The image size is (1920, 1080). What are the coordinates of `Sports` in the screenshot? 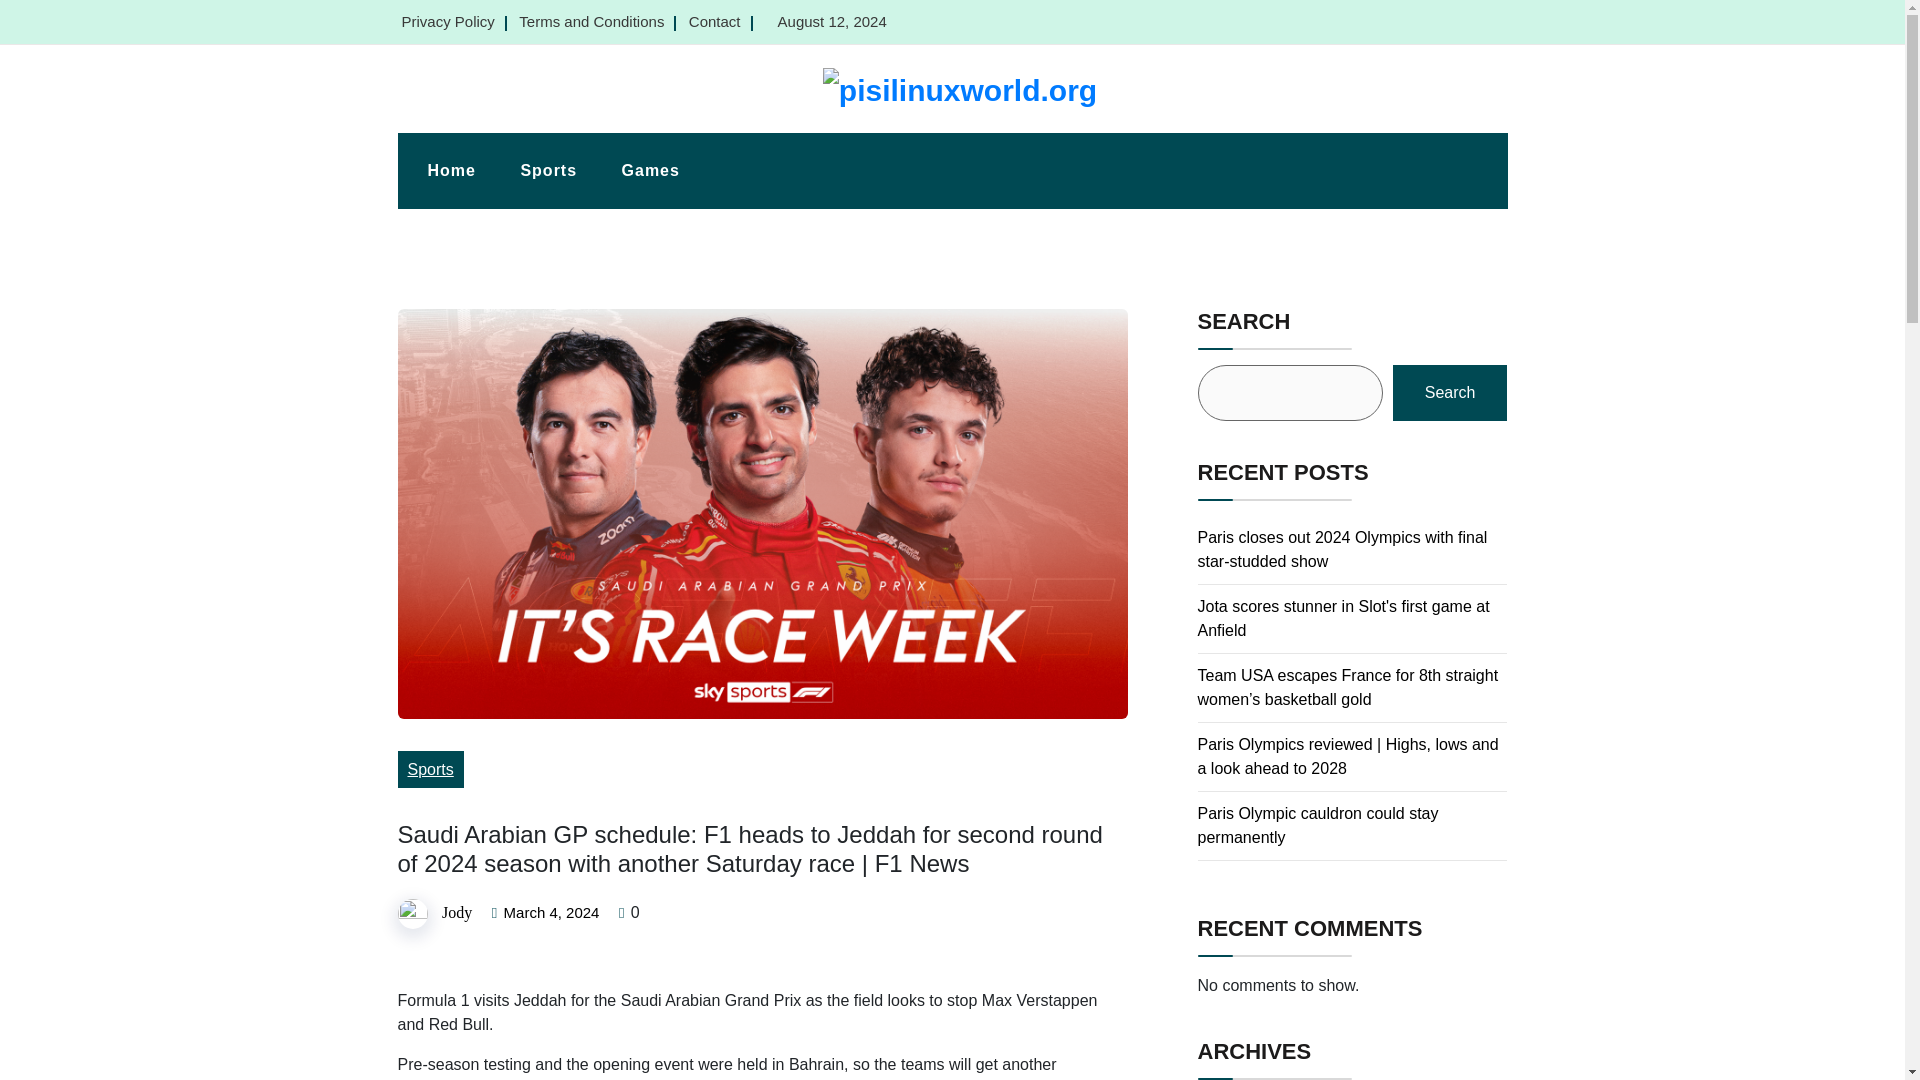 It's located at (548, 170).